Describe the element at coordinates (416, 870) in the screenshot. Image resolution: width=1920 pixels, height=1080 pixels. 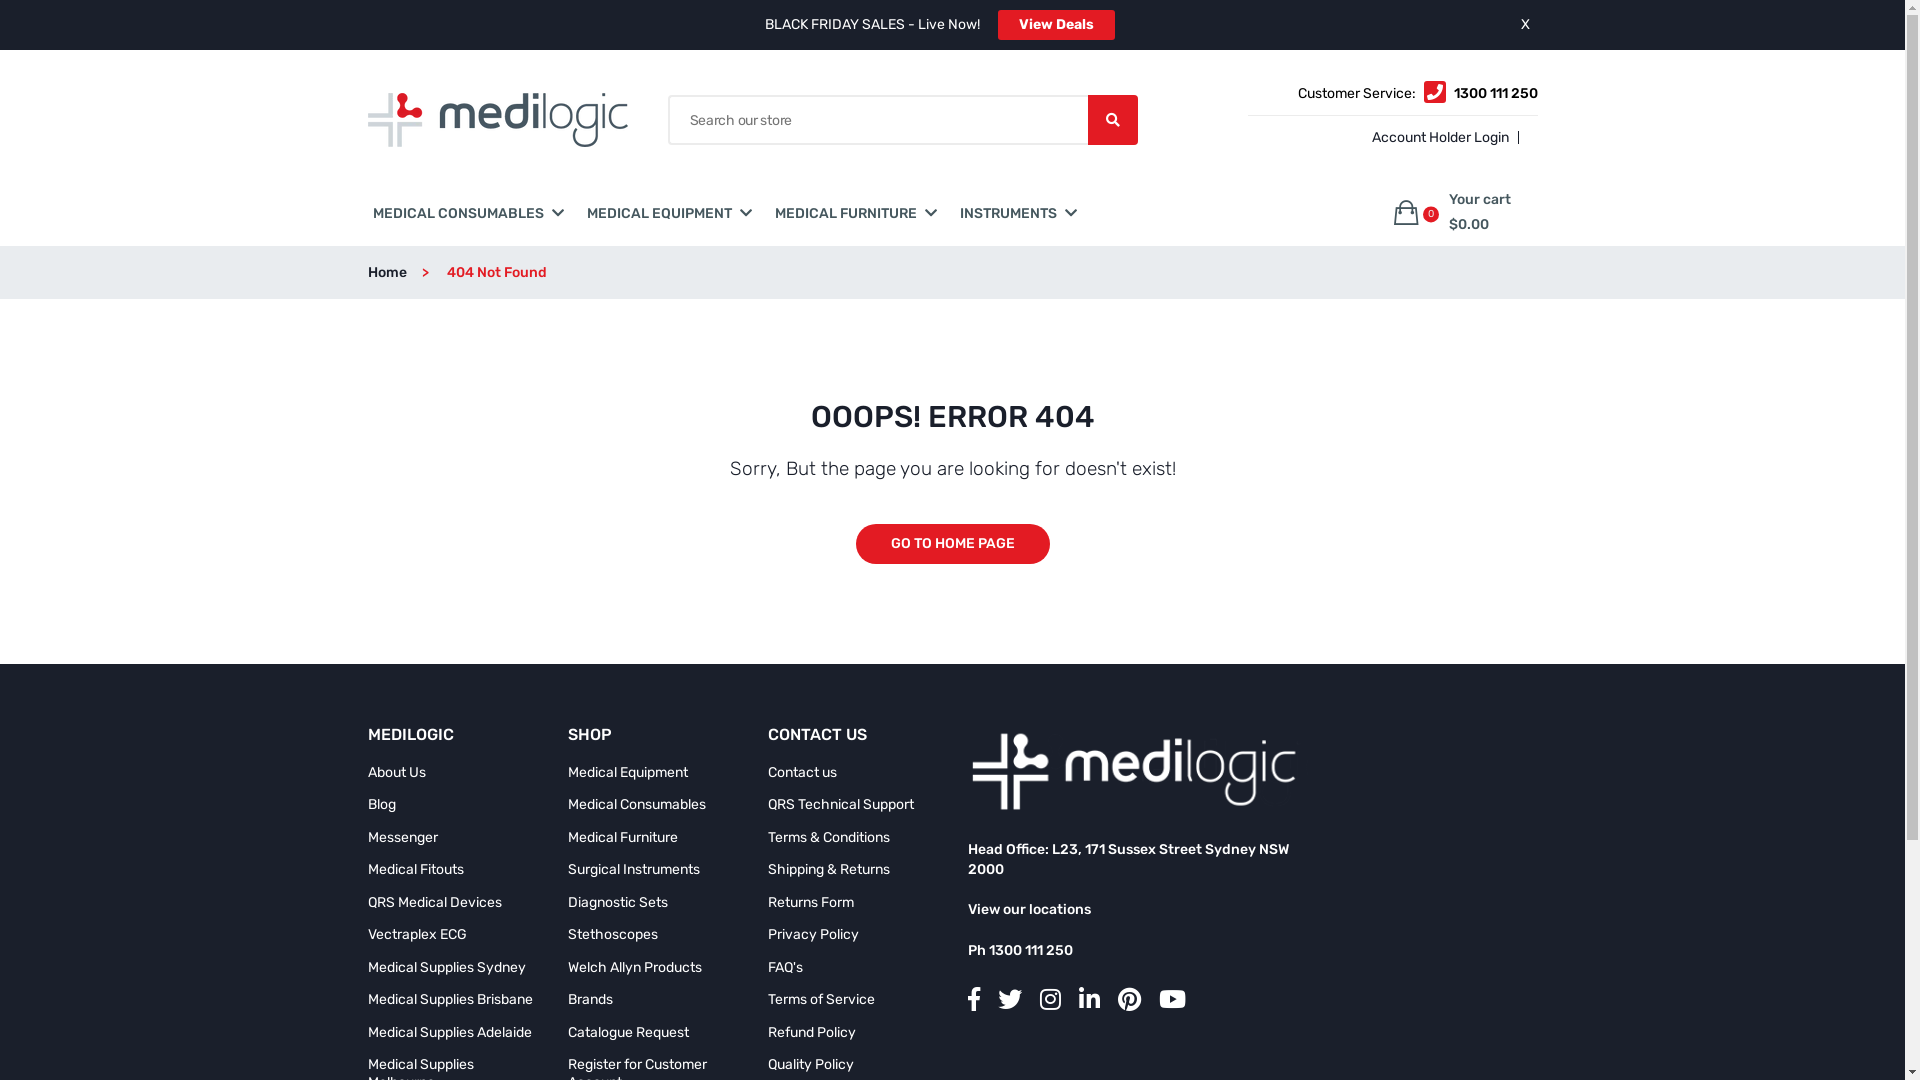
I see `Medical Fitouts` at that location.